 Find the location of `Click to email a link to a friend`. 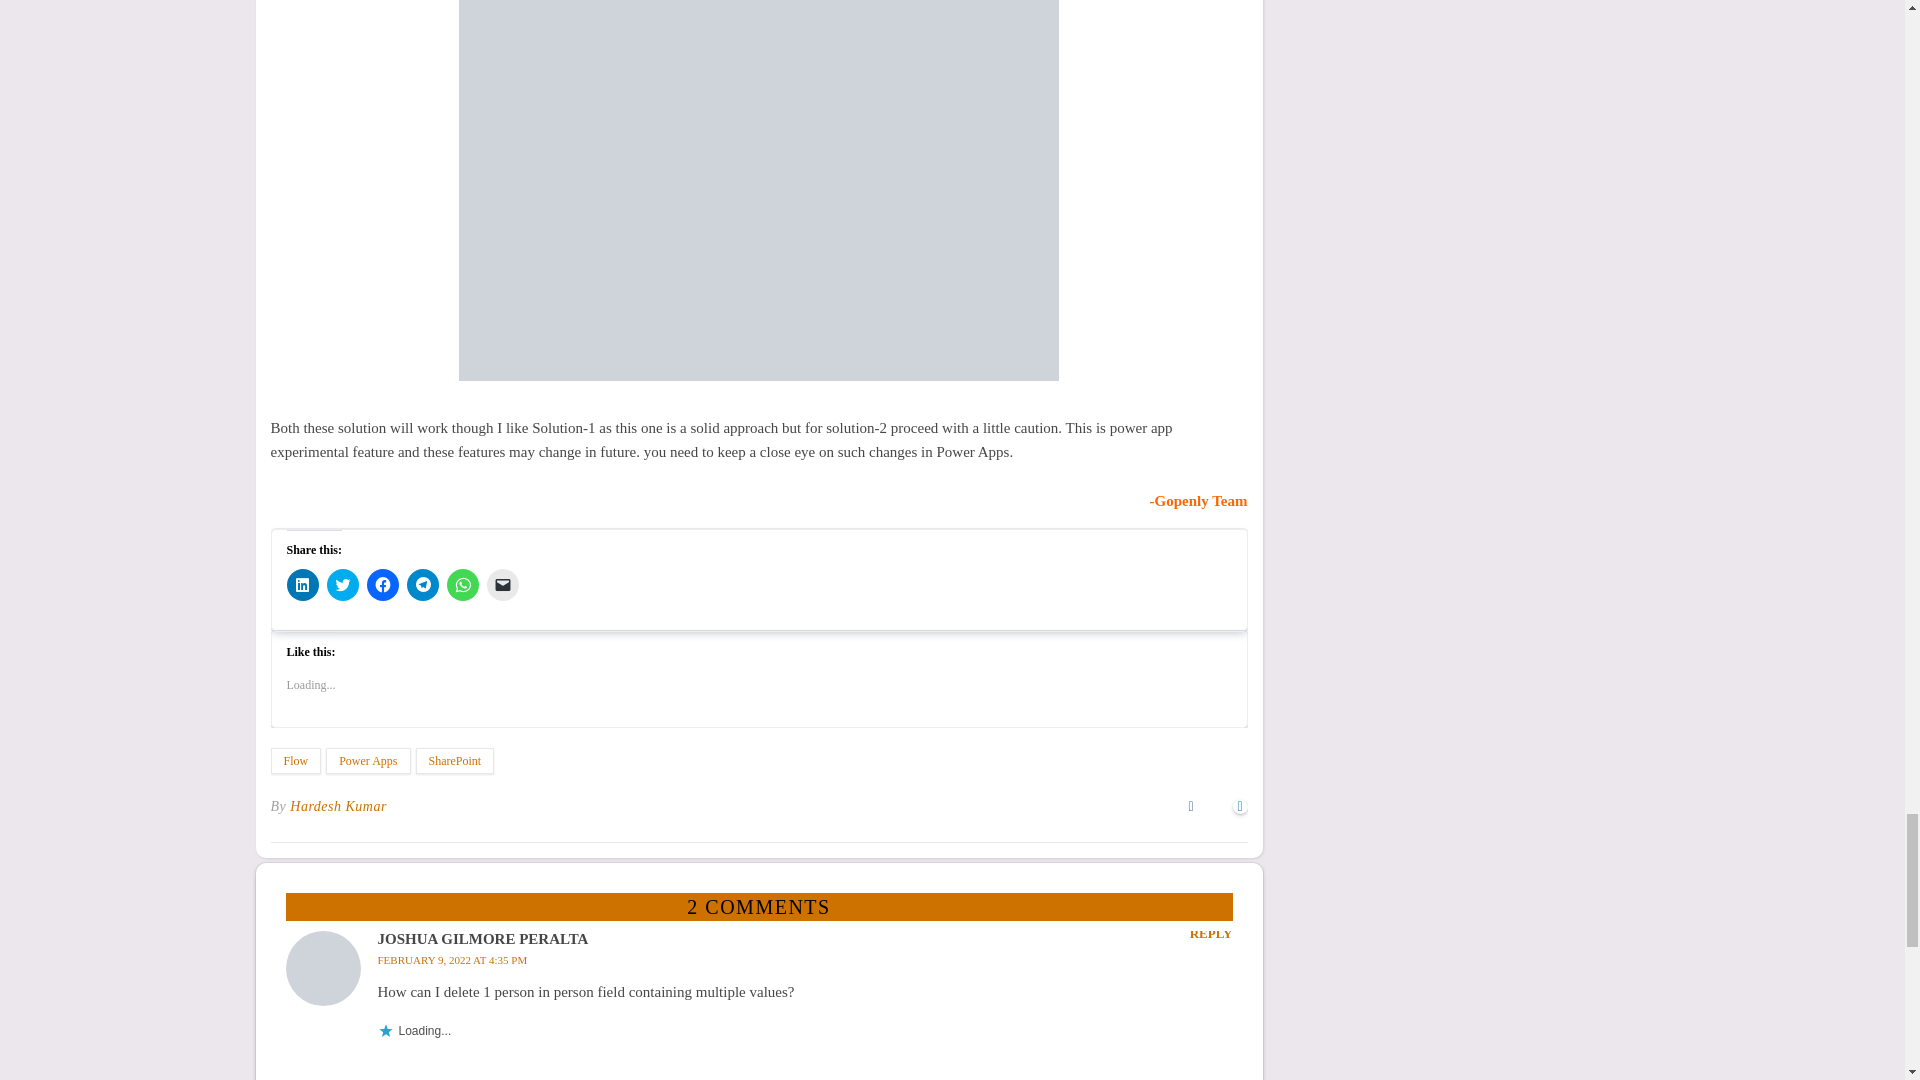

Click to email a link to a friend is located at coordinates (502, 584).